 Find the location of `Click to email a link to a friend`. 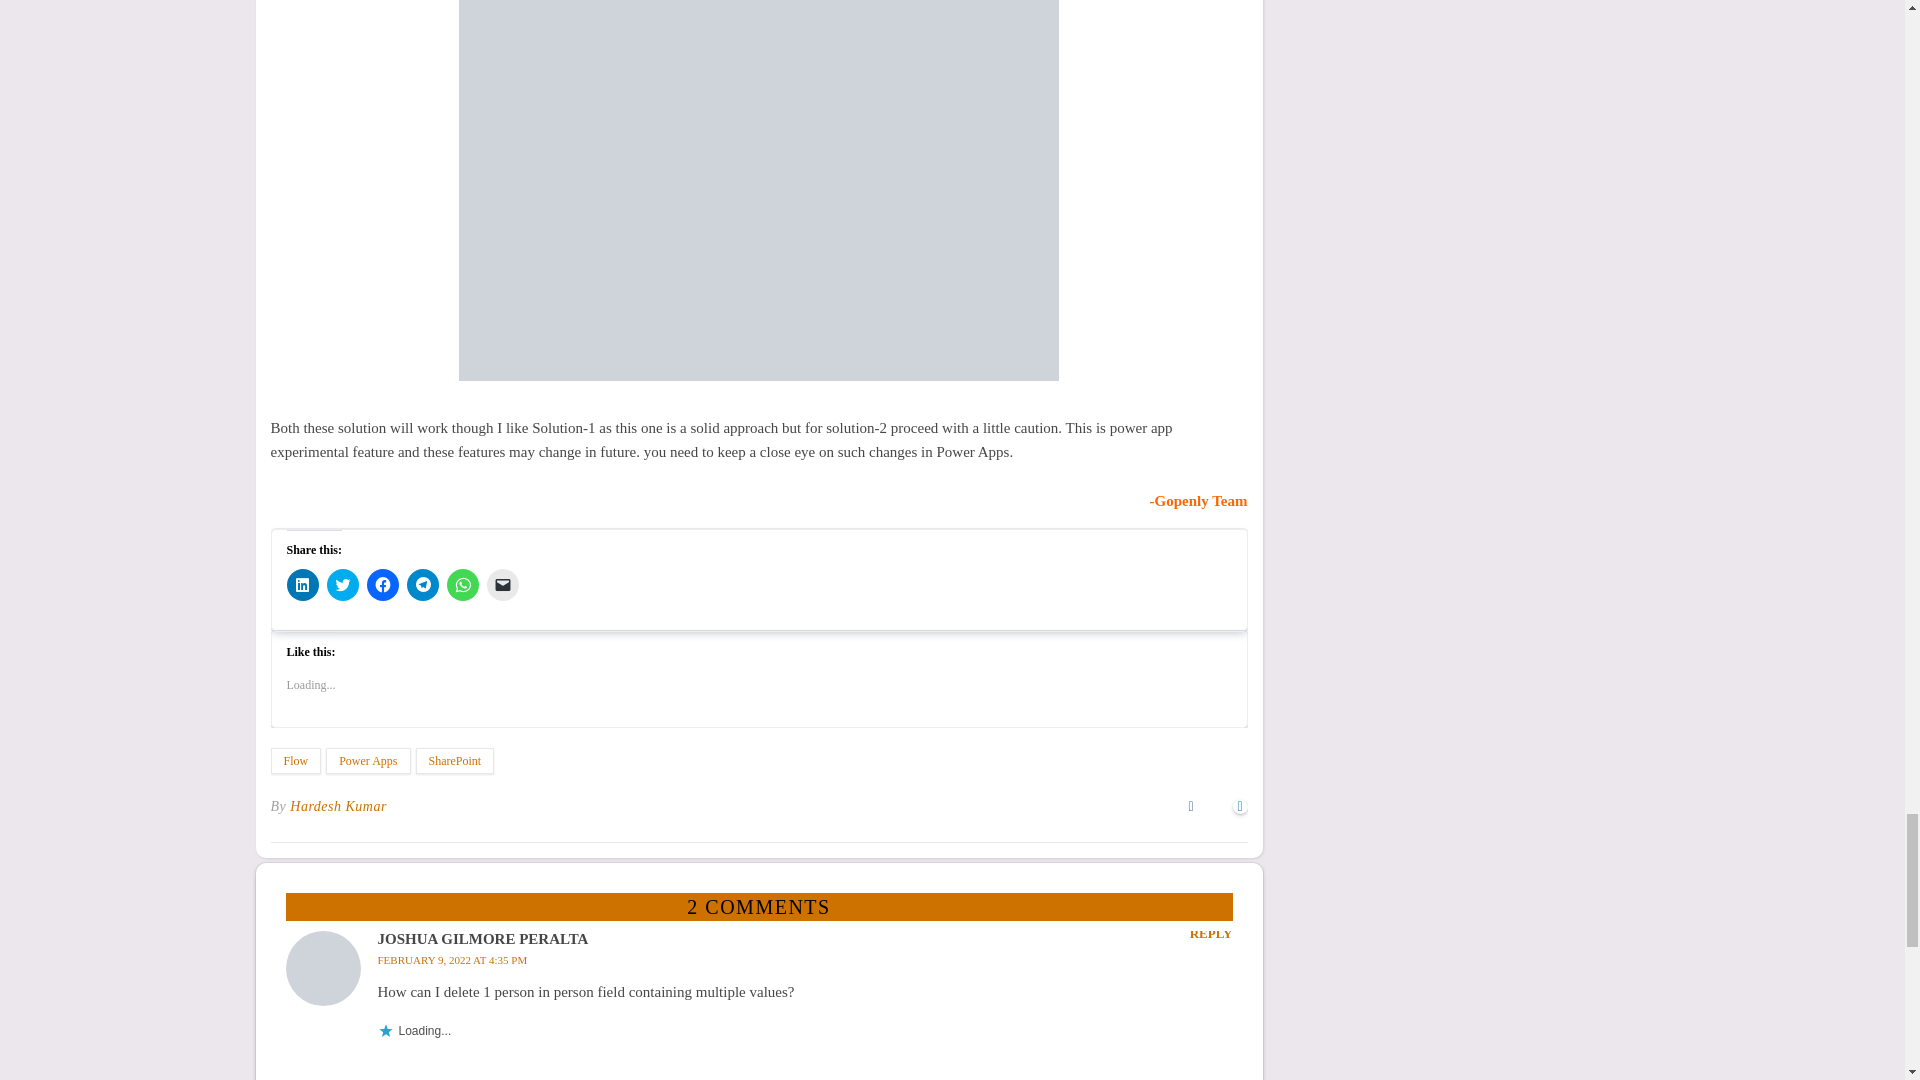

Click to email a link to a friend is located at coordinates (502, 584).